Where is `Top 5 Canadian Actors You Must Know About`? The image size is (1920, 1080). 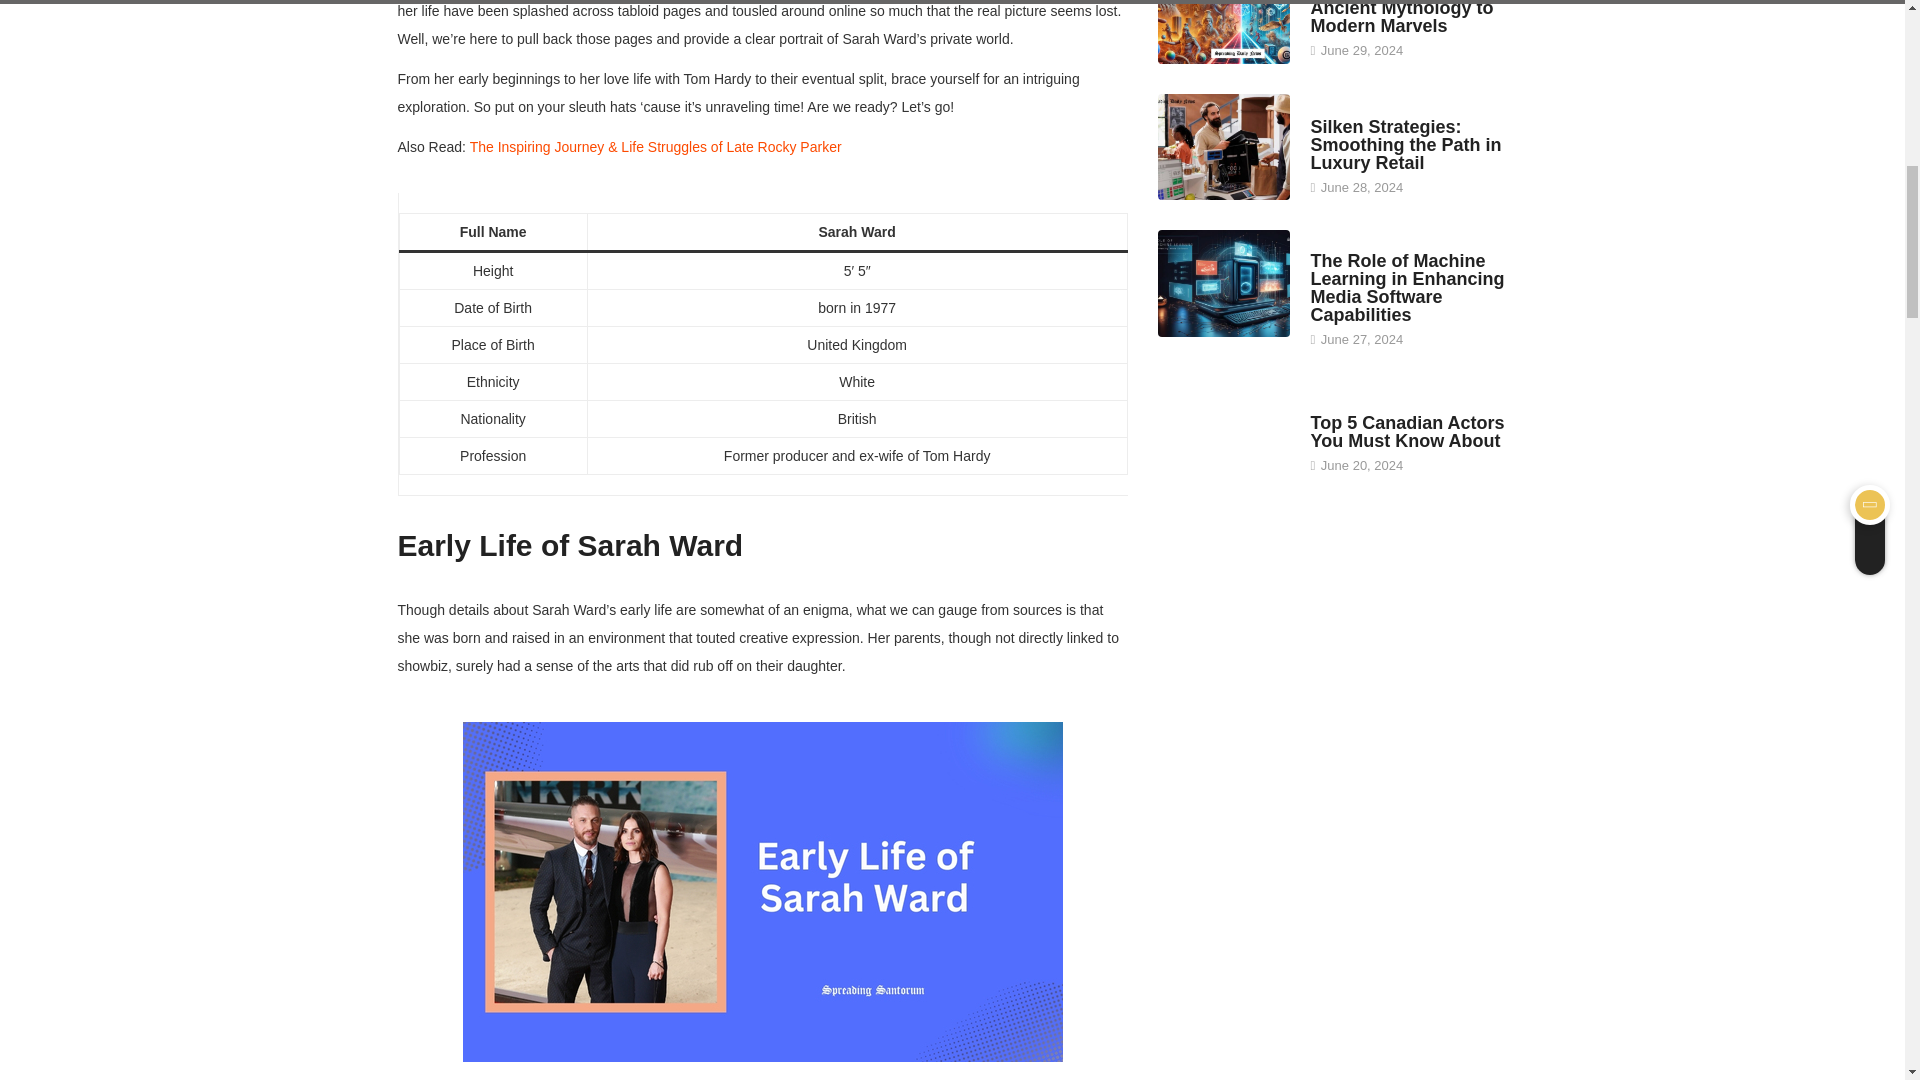
Top 5 Canadian Actors You Must Know About is located at coordinates (1406, 432).